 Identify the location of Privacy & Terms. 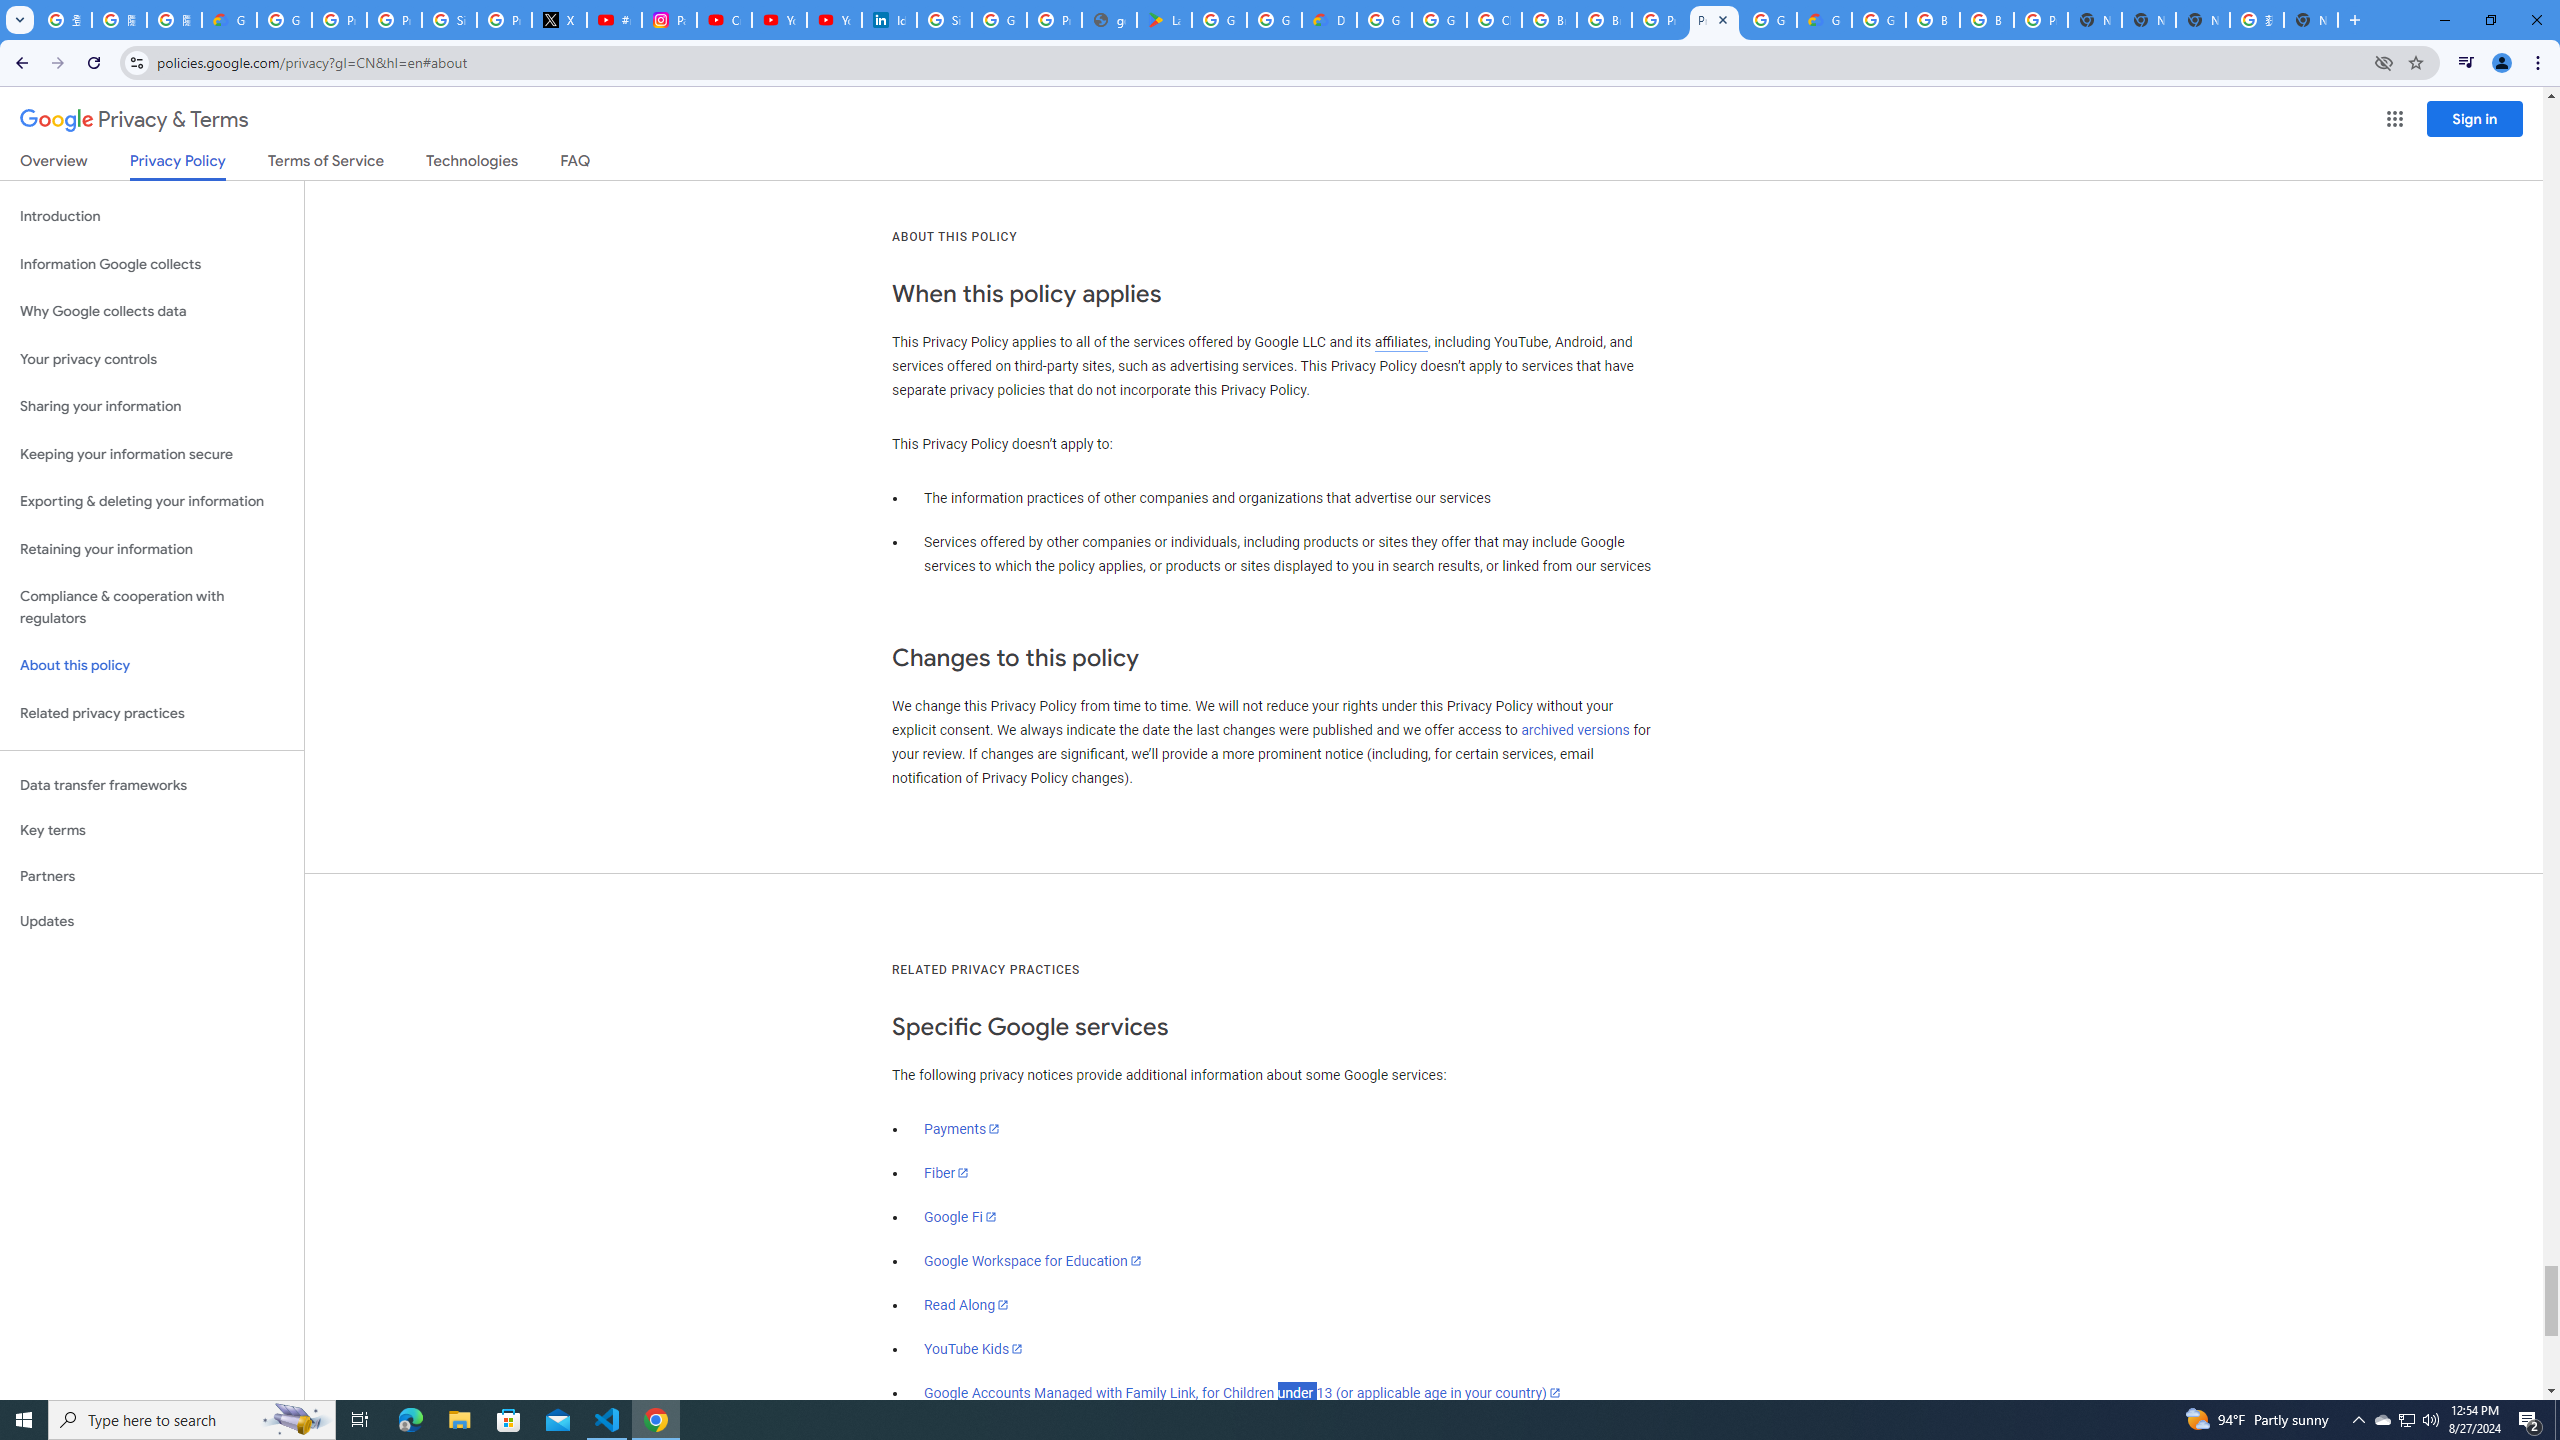
(134, 120).